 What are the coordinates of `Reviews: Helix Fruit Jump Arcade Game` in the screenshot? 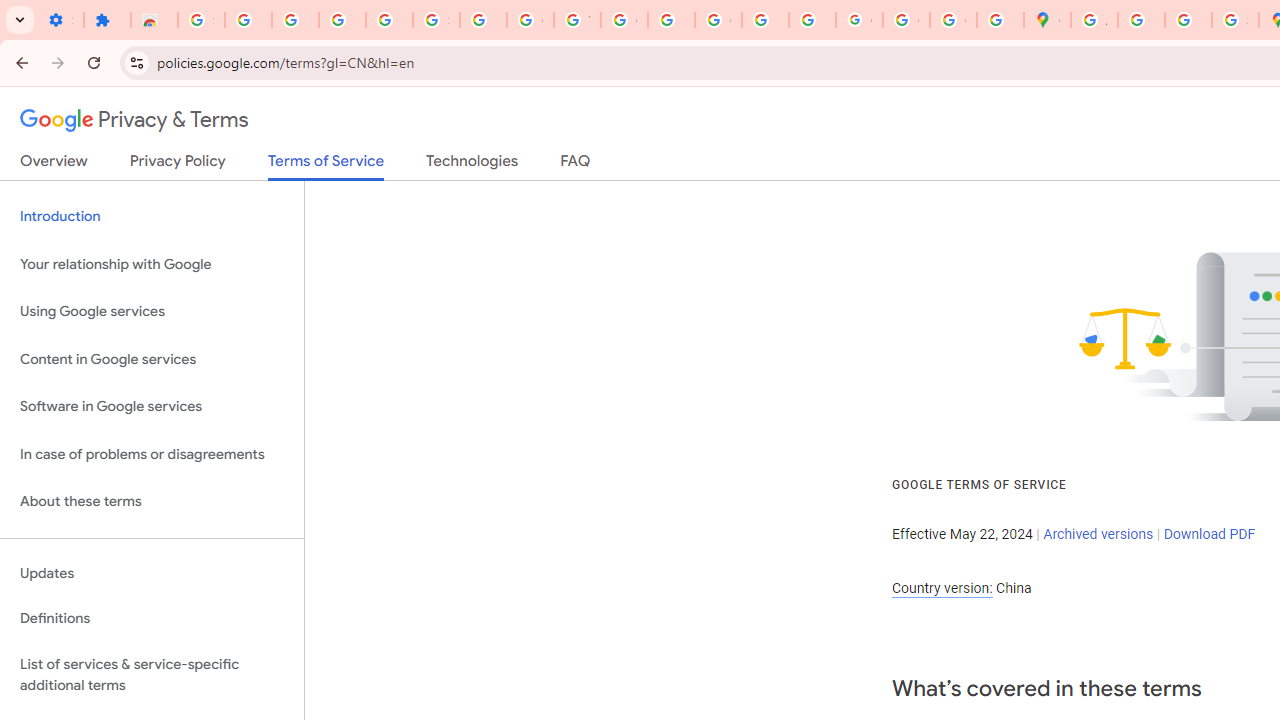 It's located at (154, 20).